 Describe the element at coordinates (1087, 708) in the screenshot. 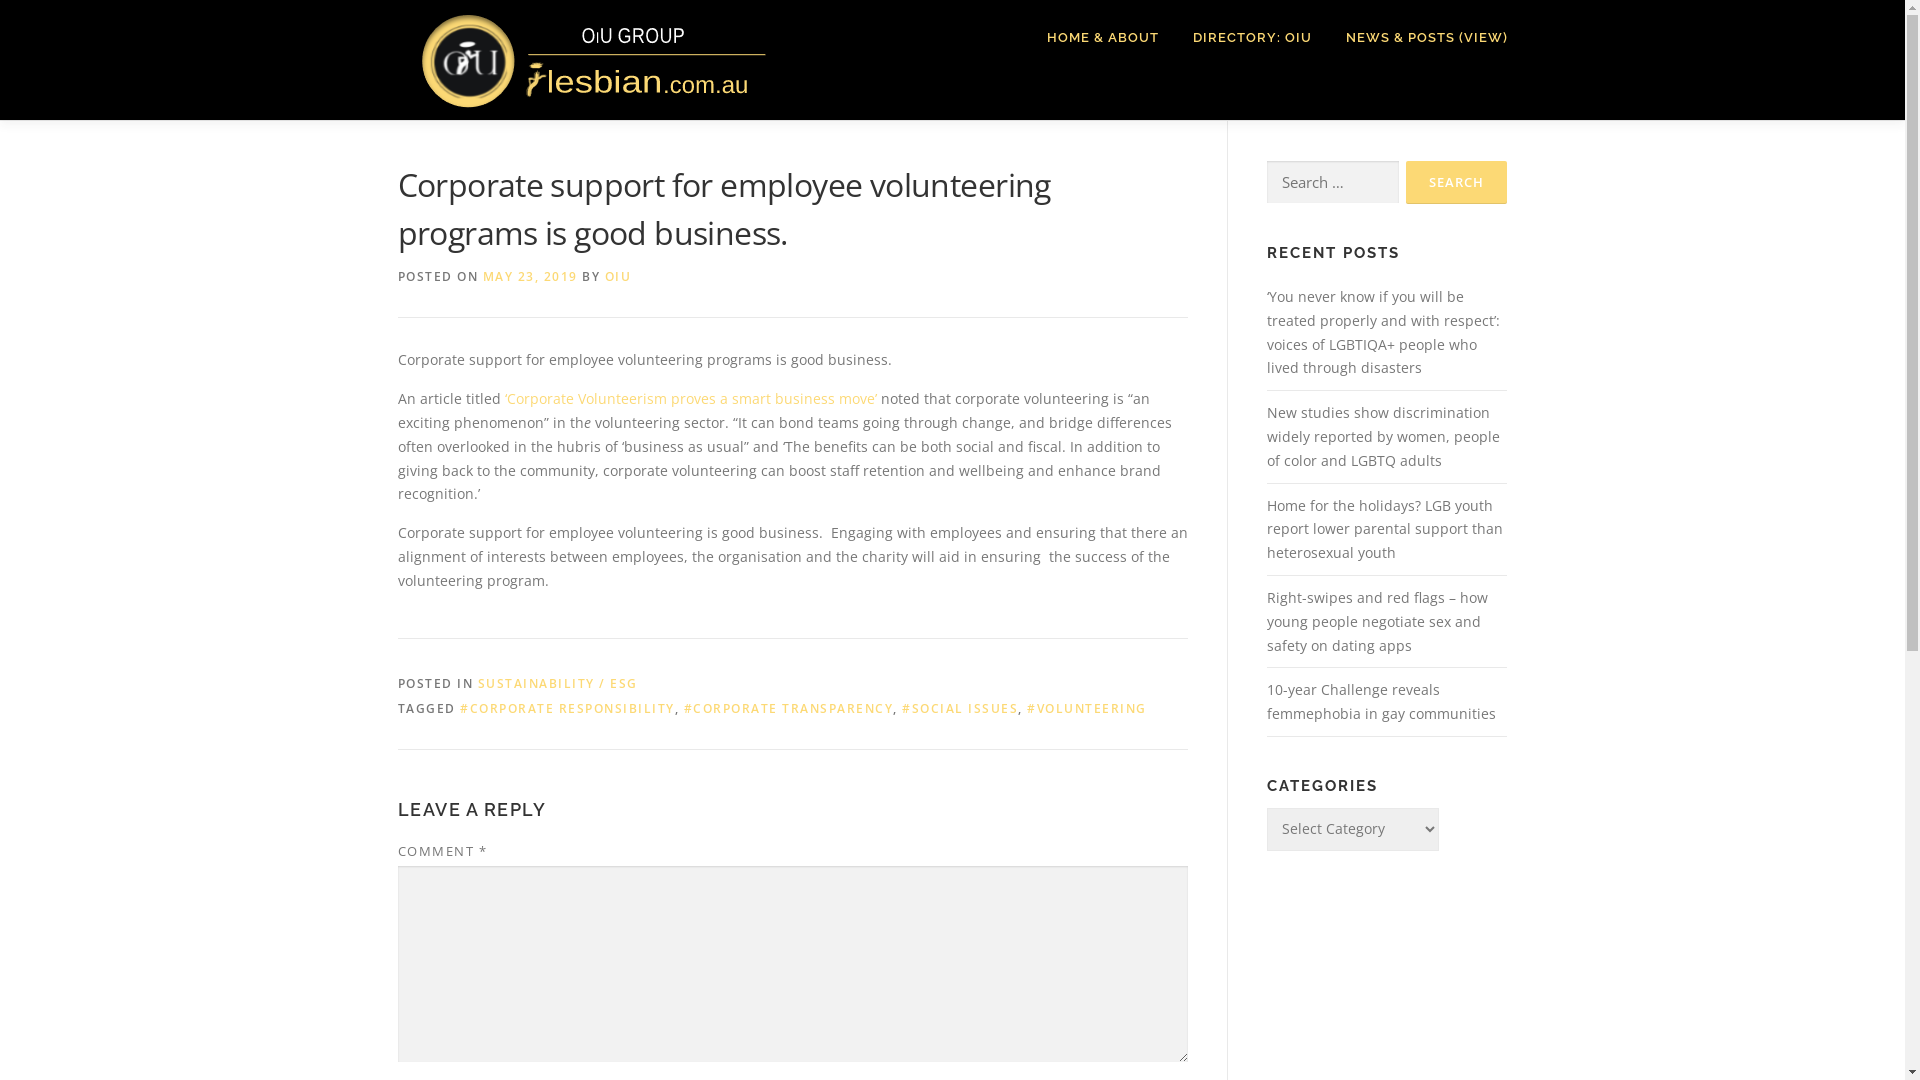

I see `#VOLUNTEERING` at that location.